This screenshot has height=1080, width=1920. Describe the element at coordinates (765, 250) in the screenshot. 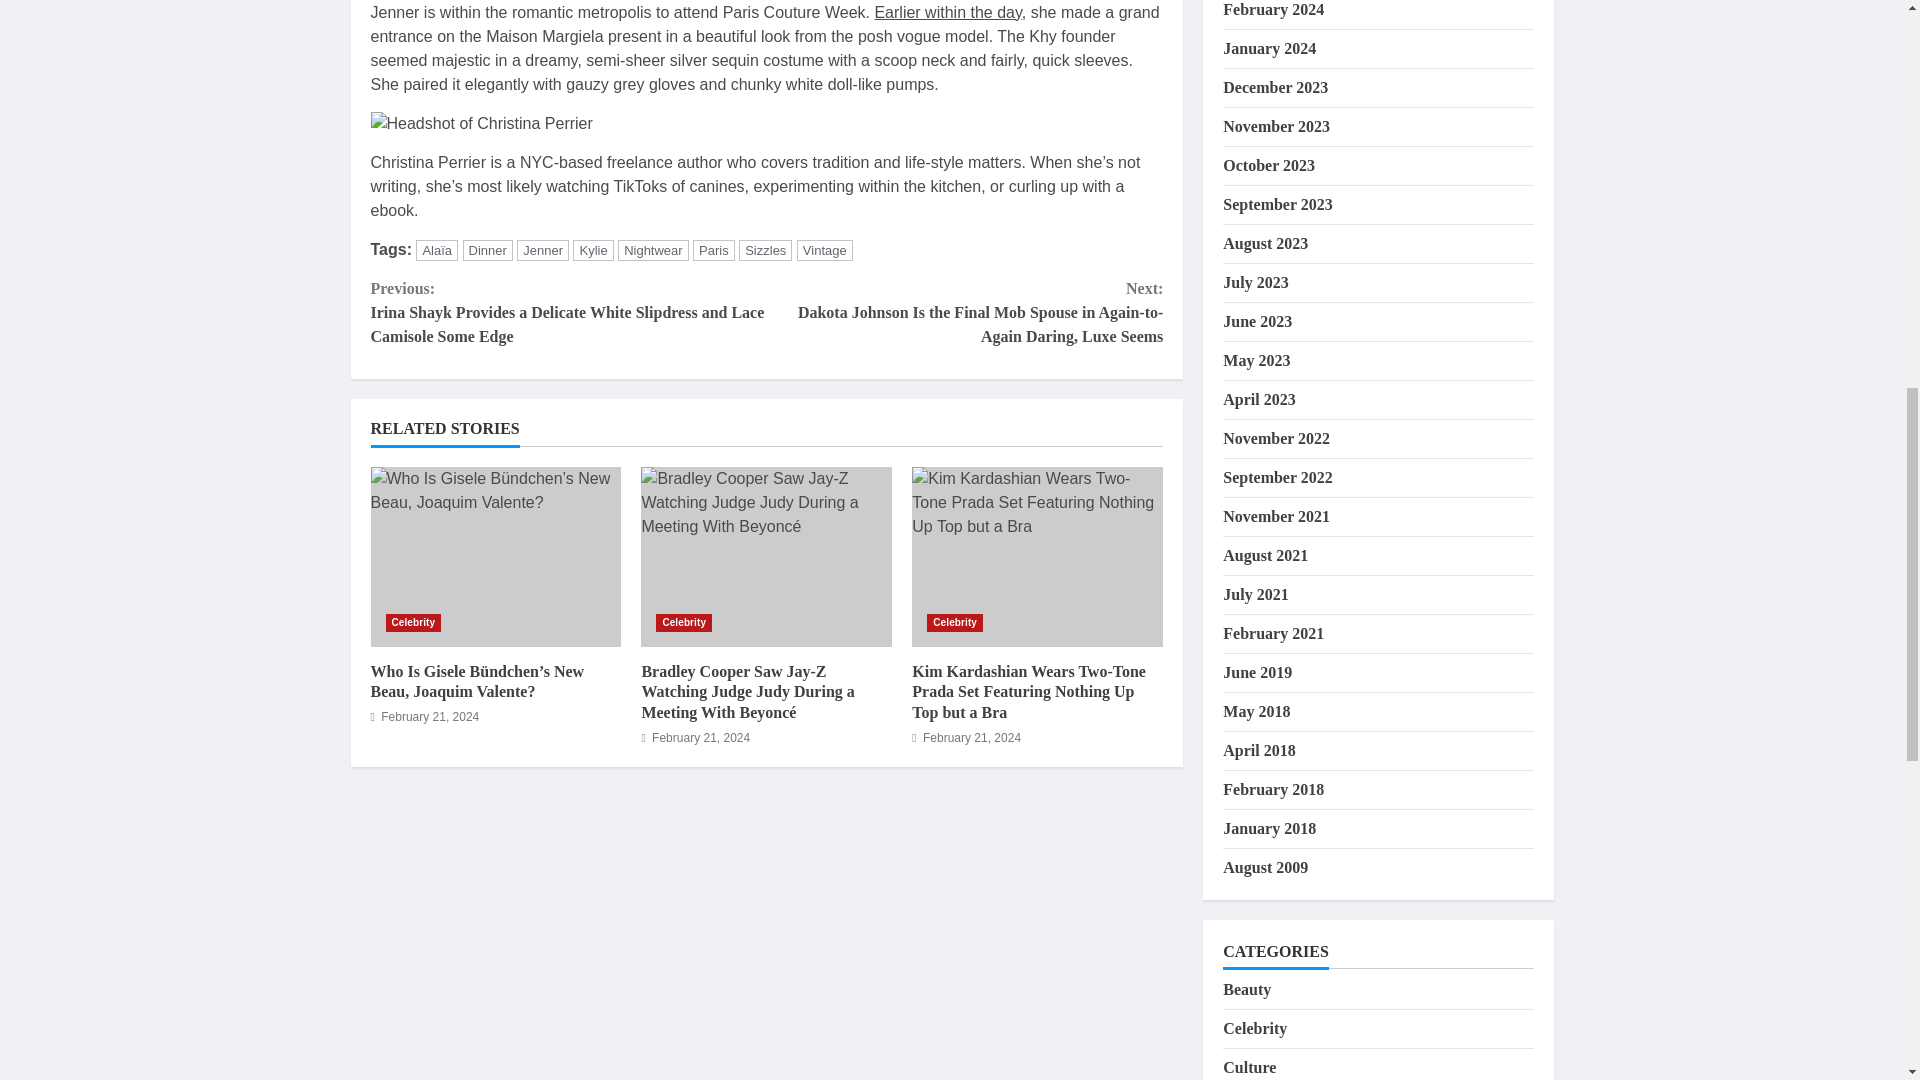

I see `Sizzles` at that location.